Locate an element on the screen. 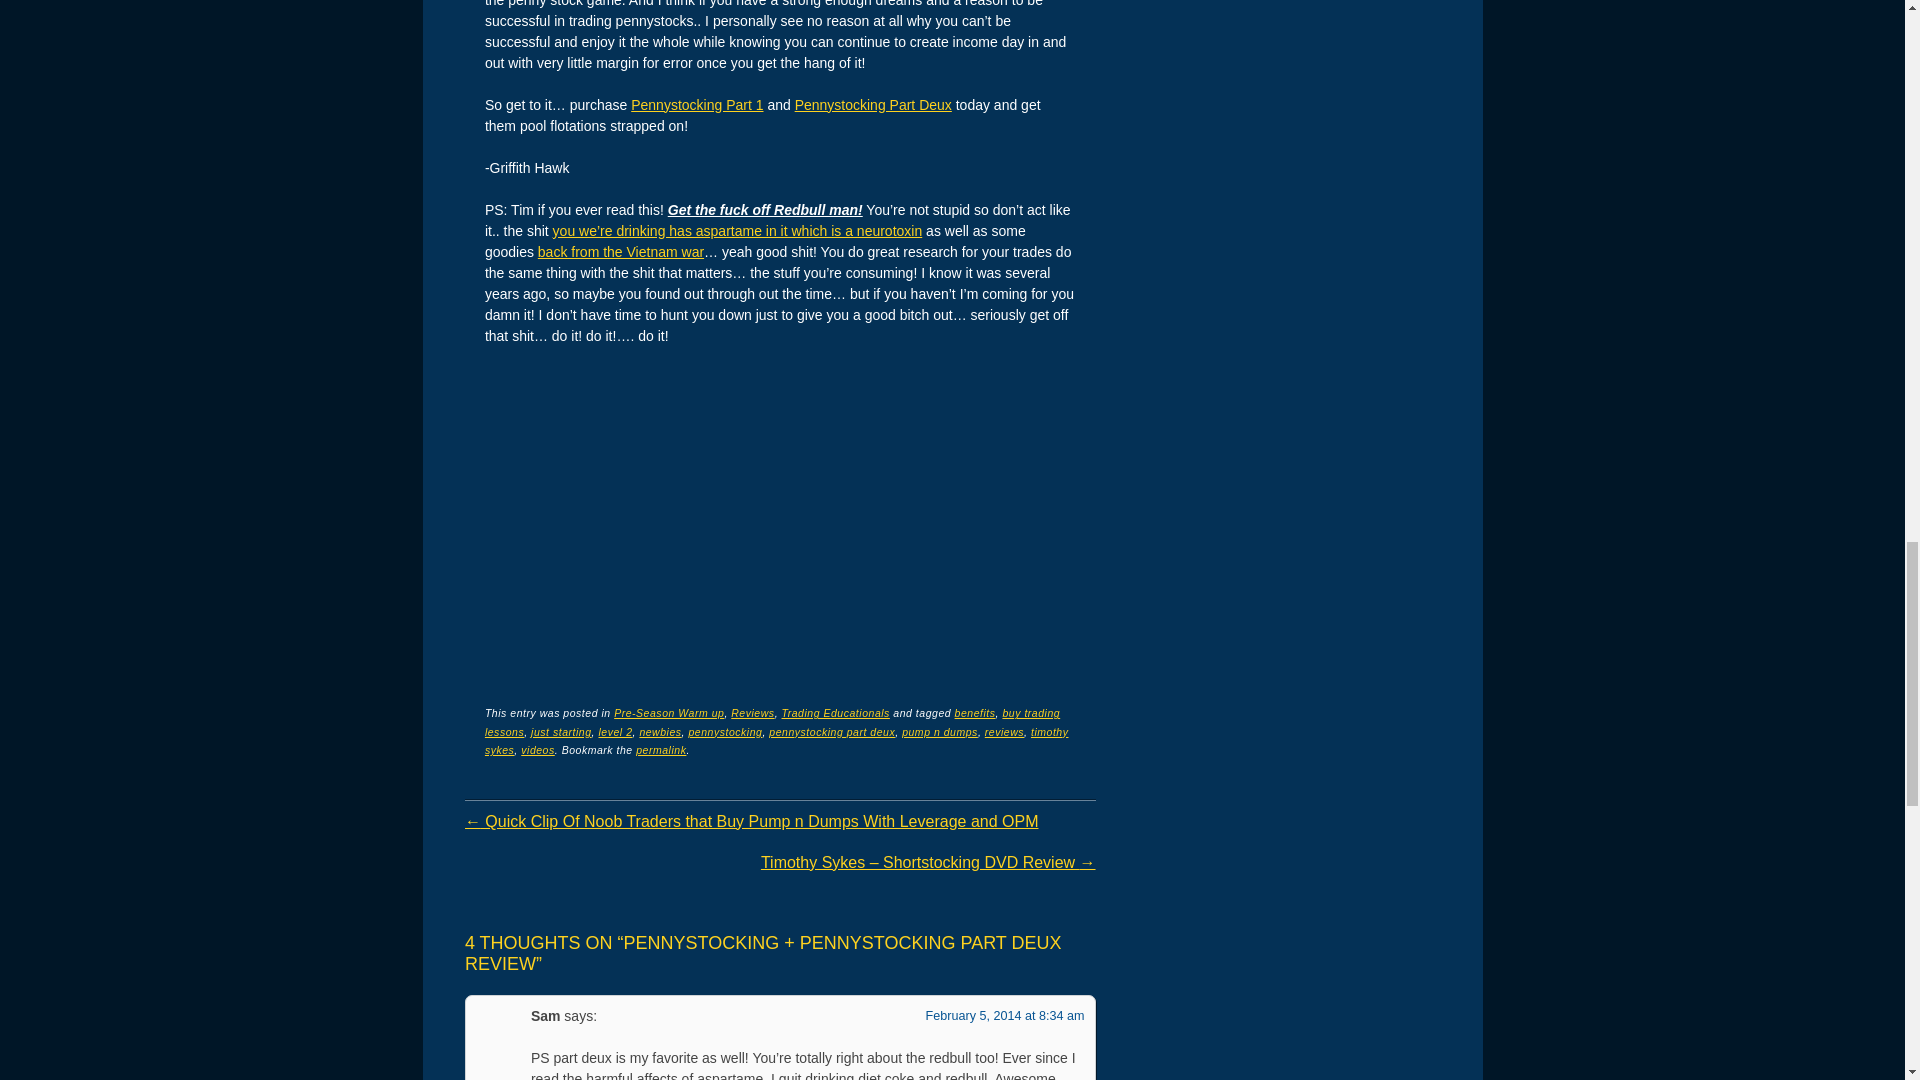 The height and width of the screenshot is (1080, 1920). Pre-Season Warm up is located at coordinates (668, 713).